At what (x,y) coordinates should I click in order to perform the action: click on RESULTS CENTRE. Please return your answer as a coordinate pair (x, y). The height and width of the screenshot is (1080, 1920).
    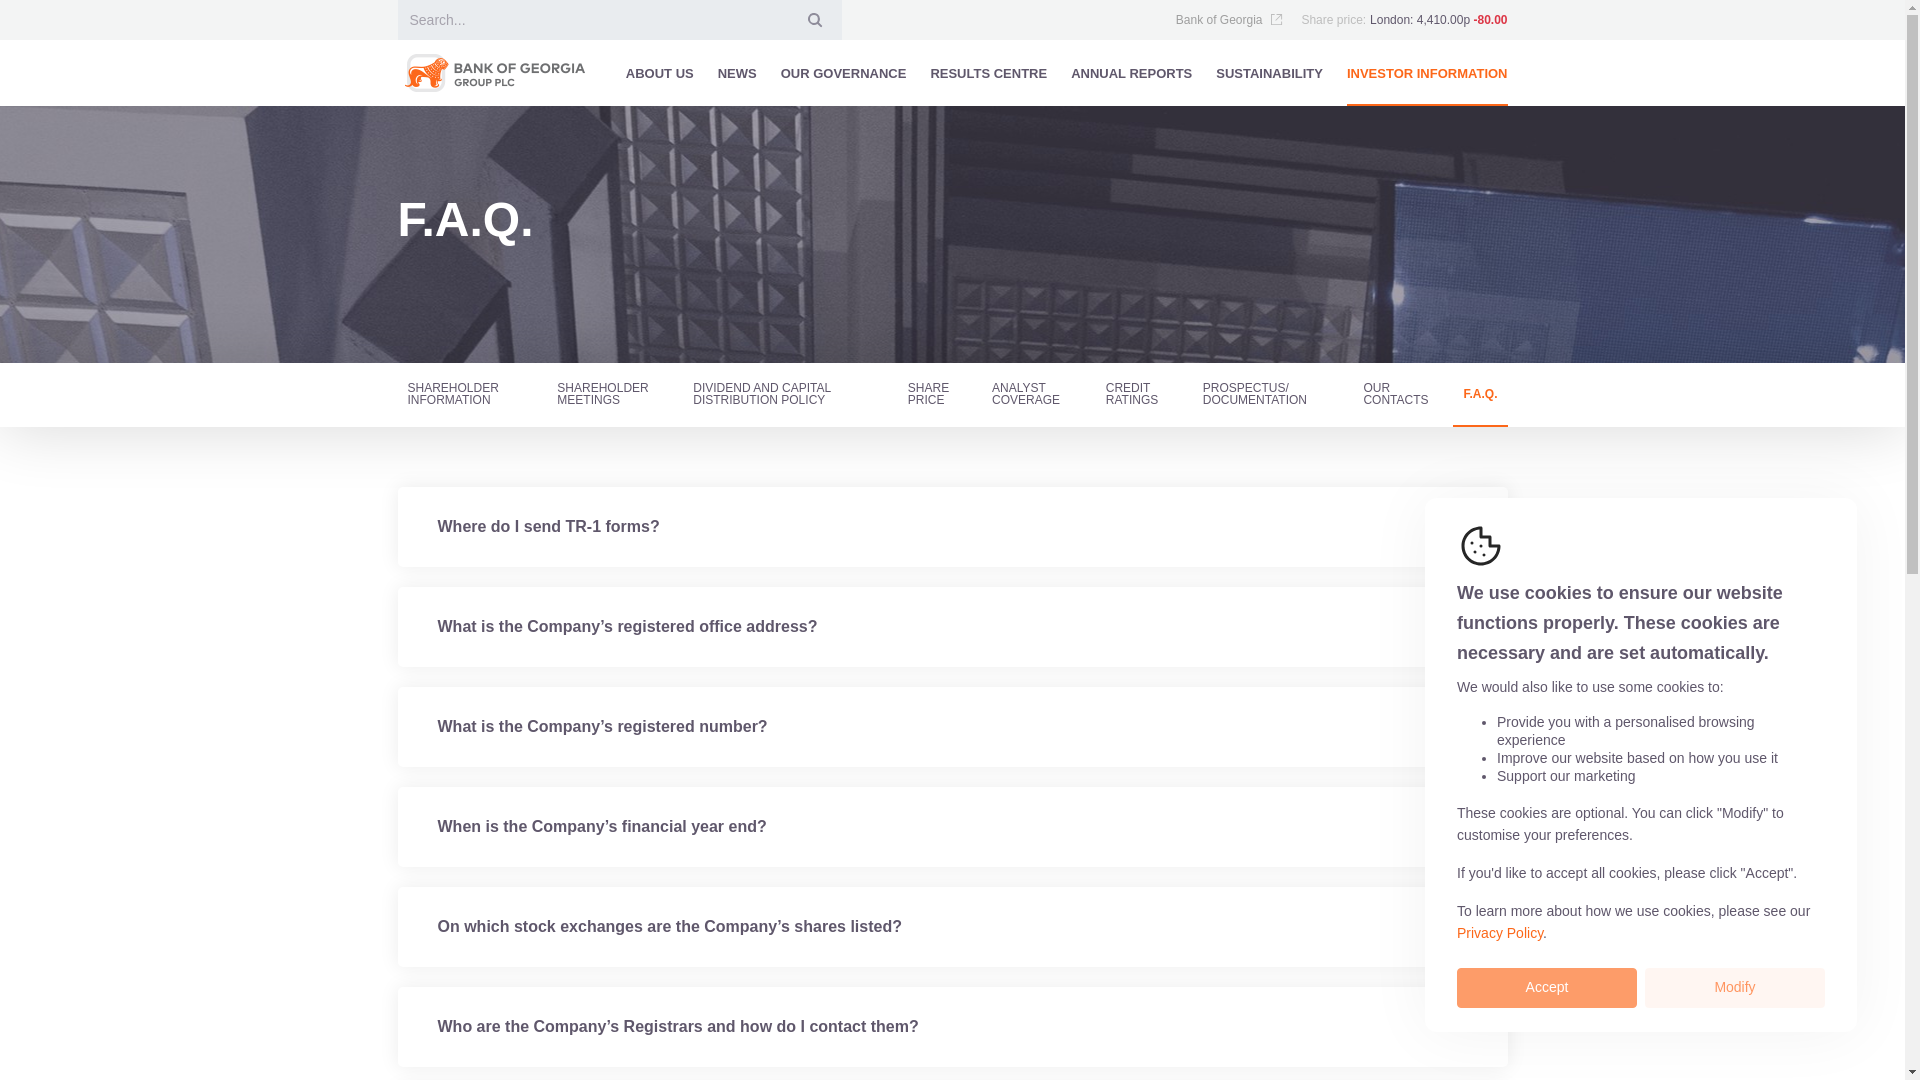
    Looking at the image, I should click on (988, 72).